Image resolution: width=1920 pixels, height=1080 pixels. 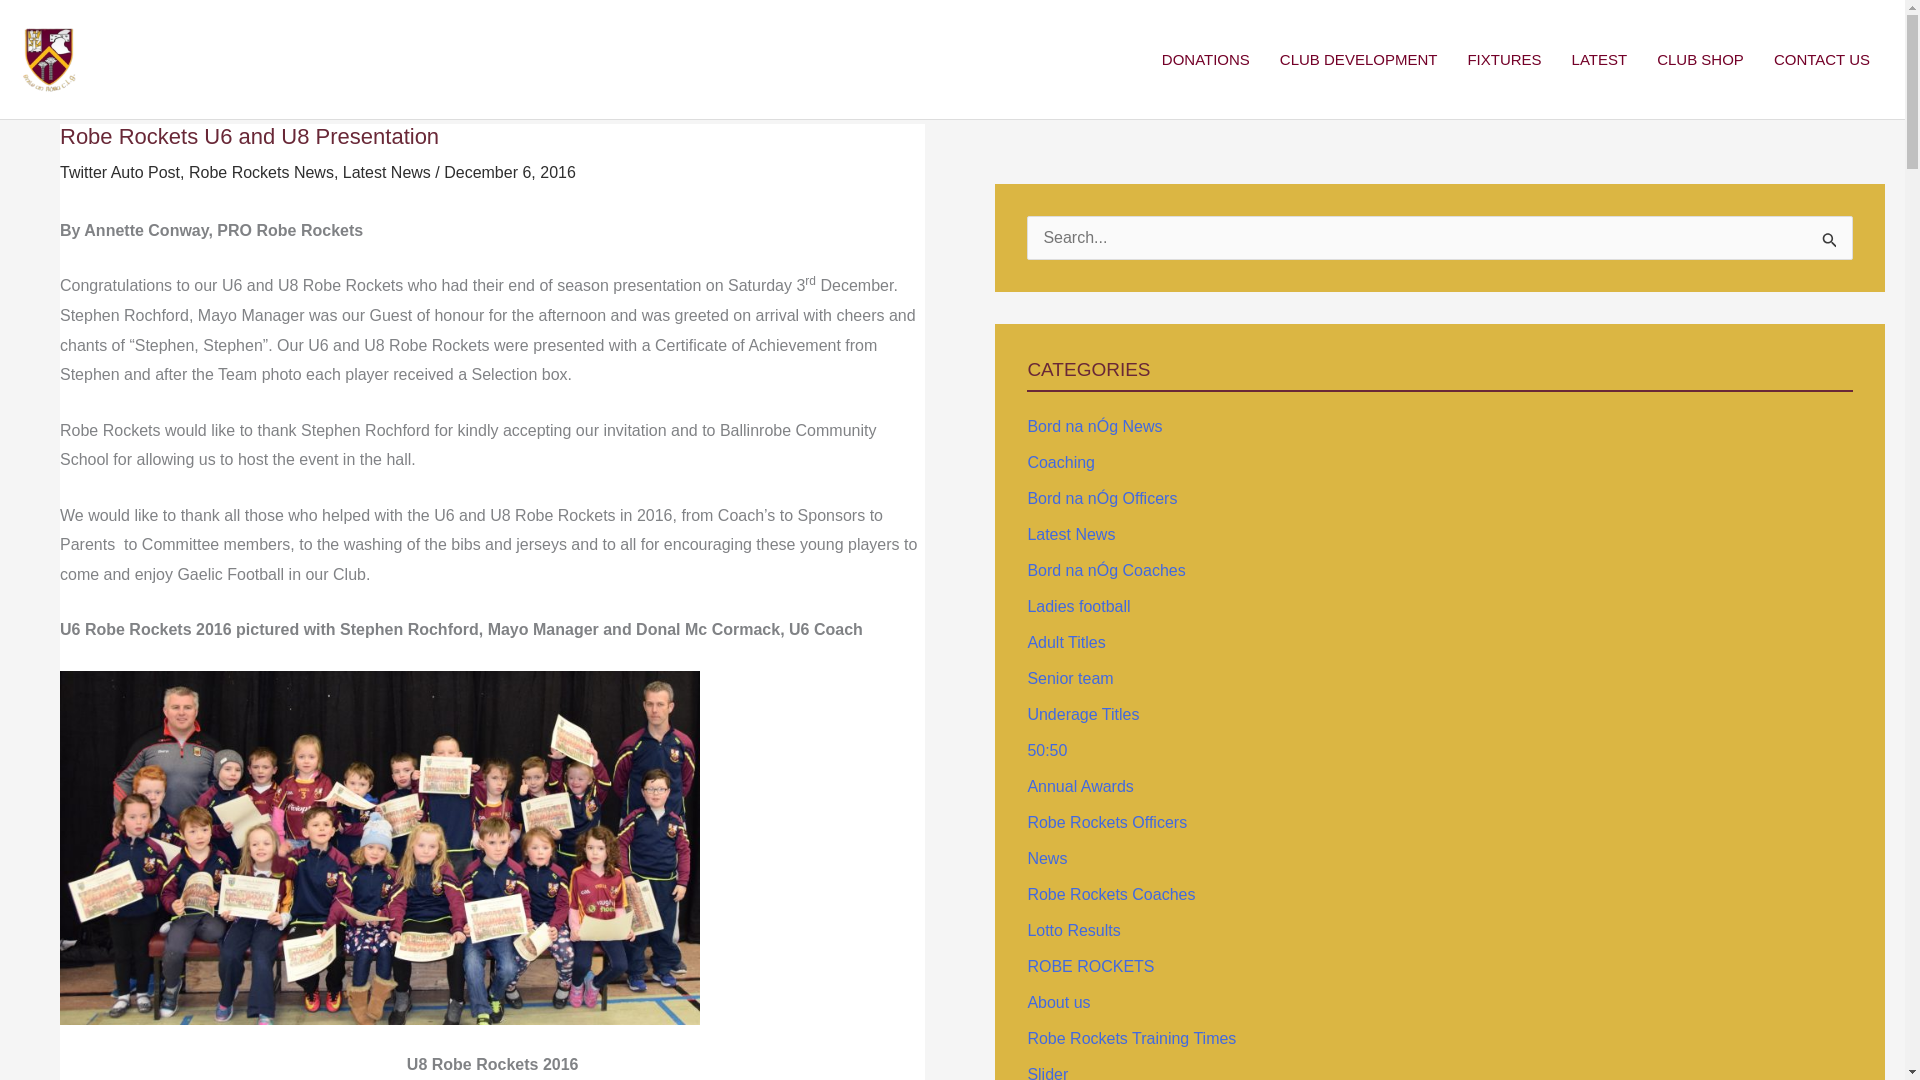 I want to click on Robe Rockets News, so click(x=261, y=172).